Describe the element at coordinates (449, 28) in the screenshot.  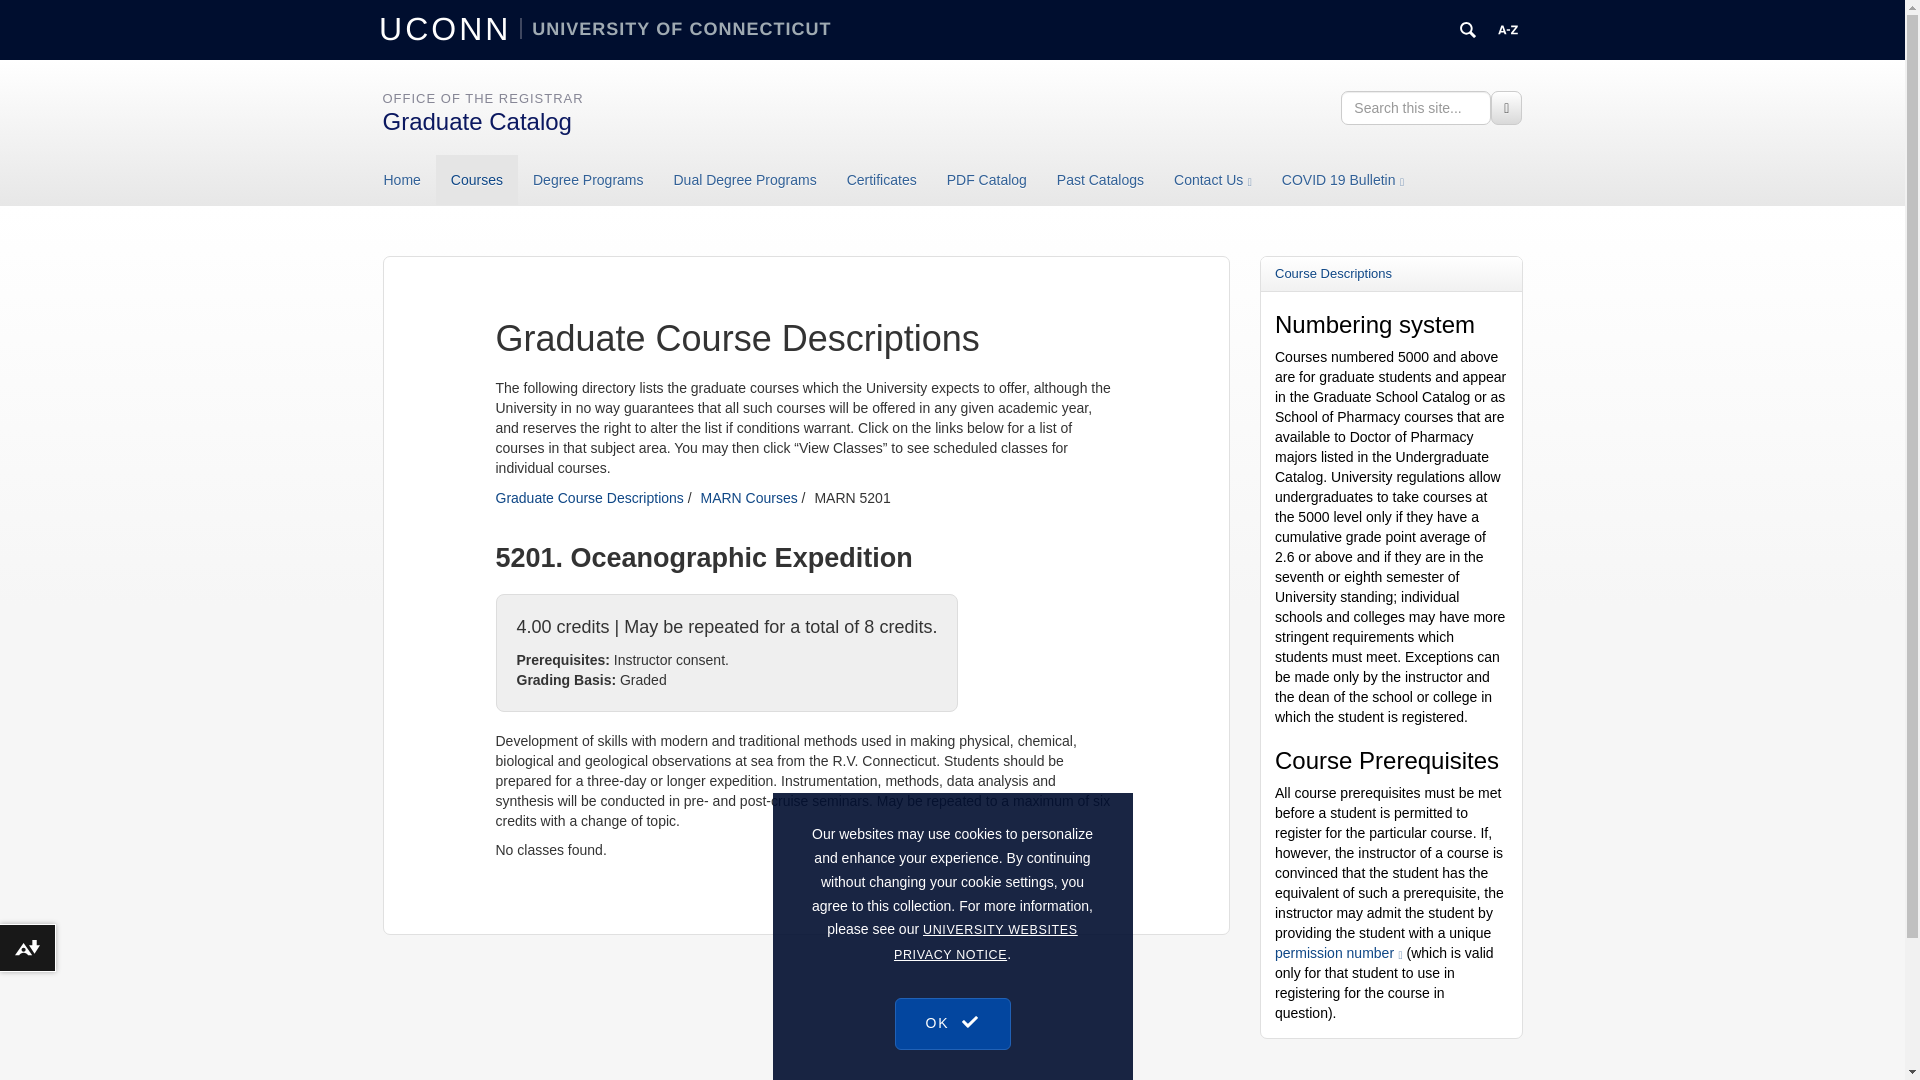
I see `UCONN` at that location.